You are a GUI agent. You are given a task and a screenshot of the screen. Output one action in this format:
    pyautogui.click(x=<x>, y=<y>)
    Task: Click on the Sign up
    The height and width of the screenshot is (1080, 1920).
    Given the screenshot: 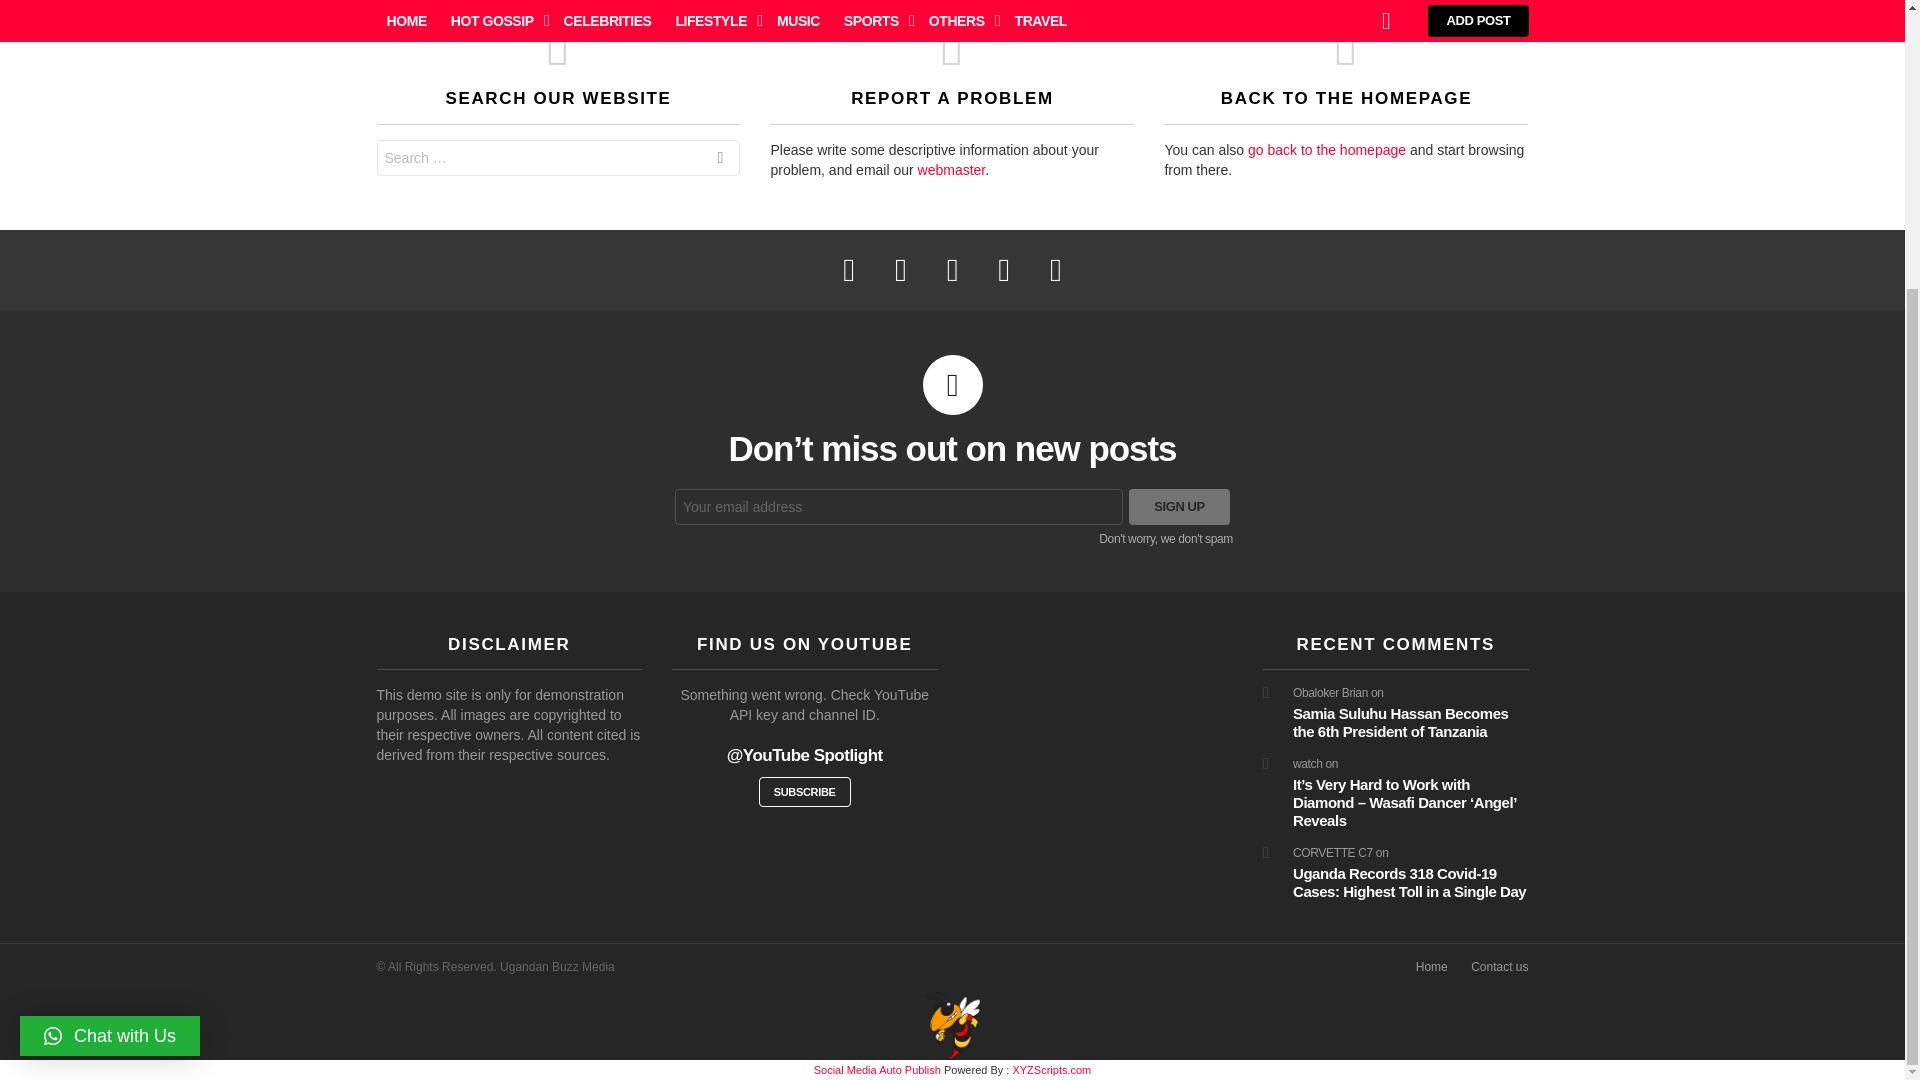 What is the action you would take?
    pyautogui.click(x=1179, y=506)
    